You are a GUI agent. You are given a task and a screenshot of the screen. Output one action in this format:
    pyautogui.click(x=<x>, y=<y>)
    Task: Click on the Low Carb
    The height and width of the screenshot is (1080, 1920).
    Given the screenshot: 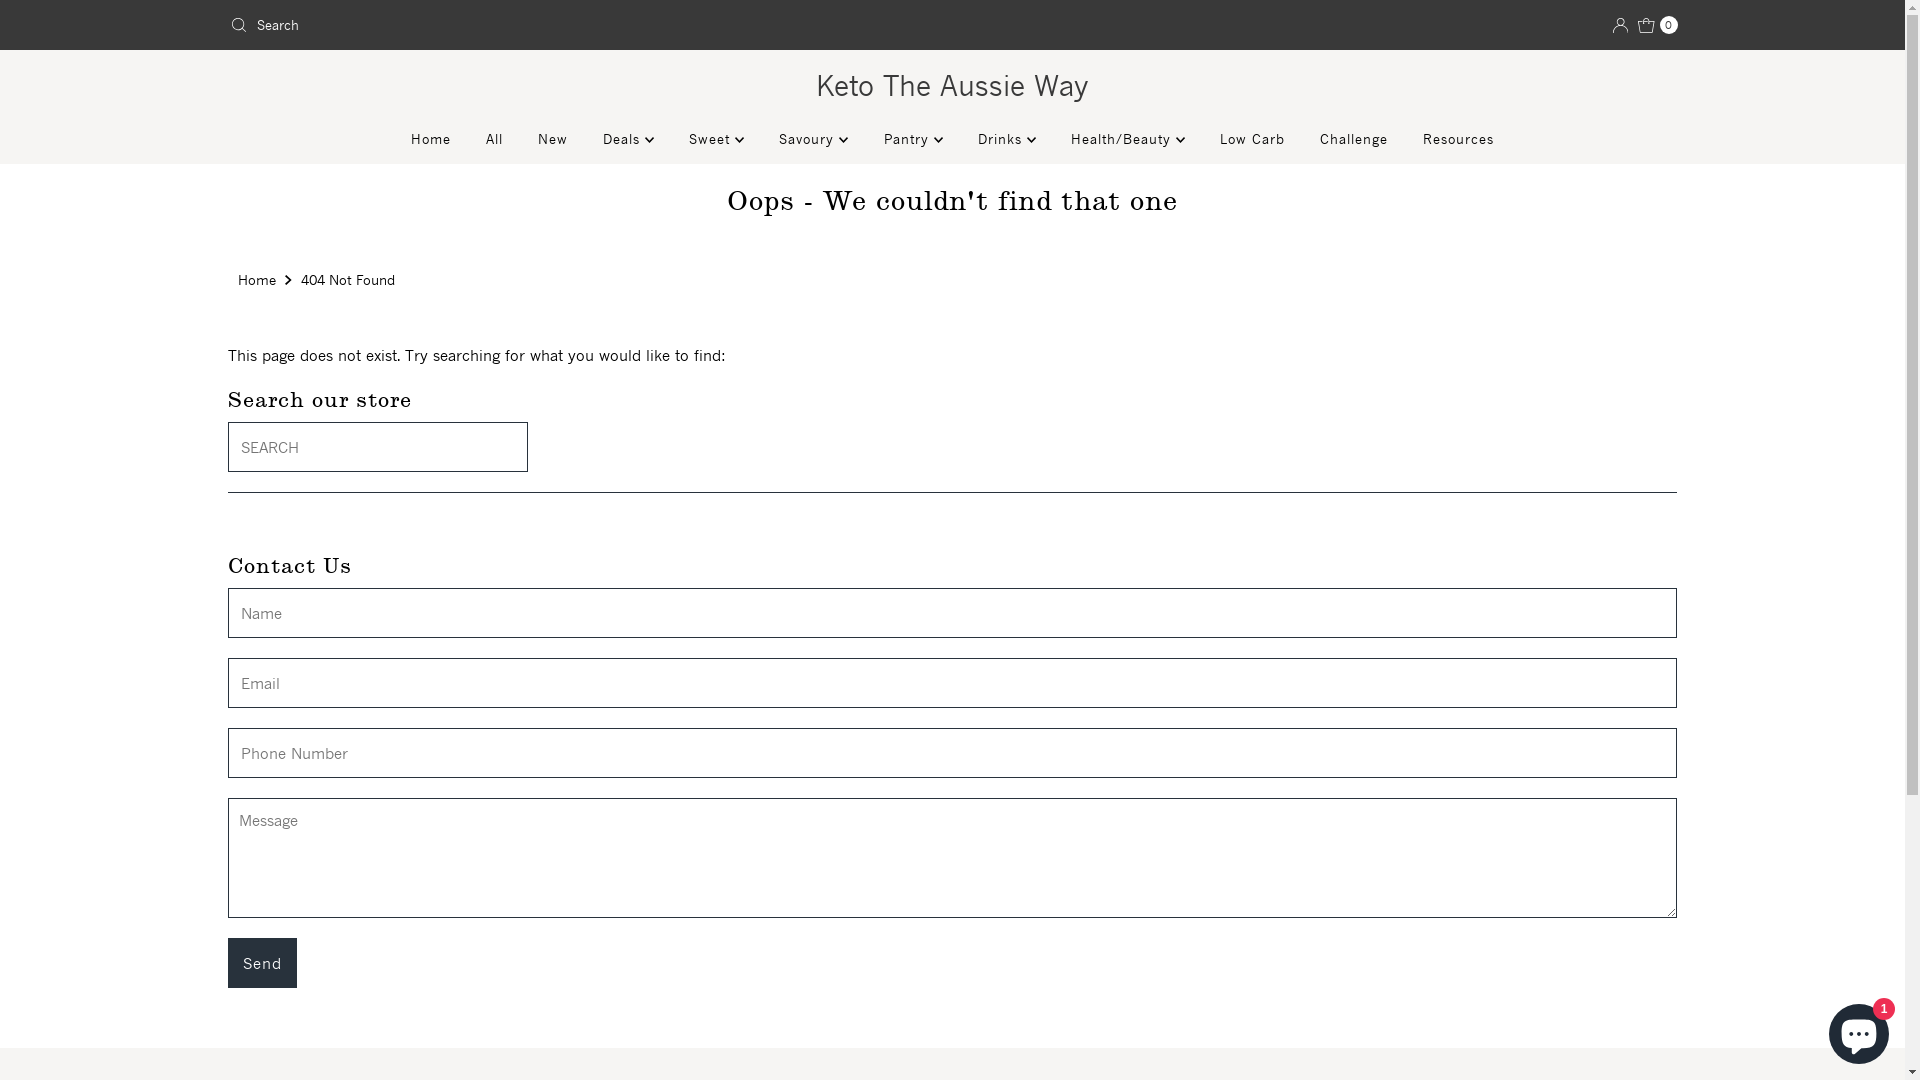 What is the action you would take?
    pyautogui.click(x=1252, y=139)
    